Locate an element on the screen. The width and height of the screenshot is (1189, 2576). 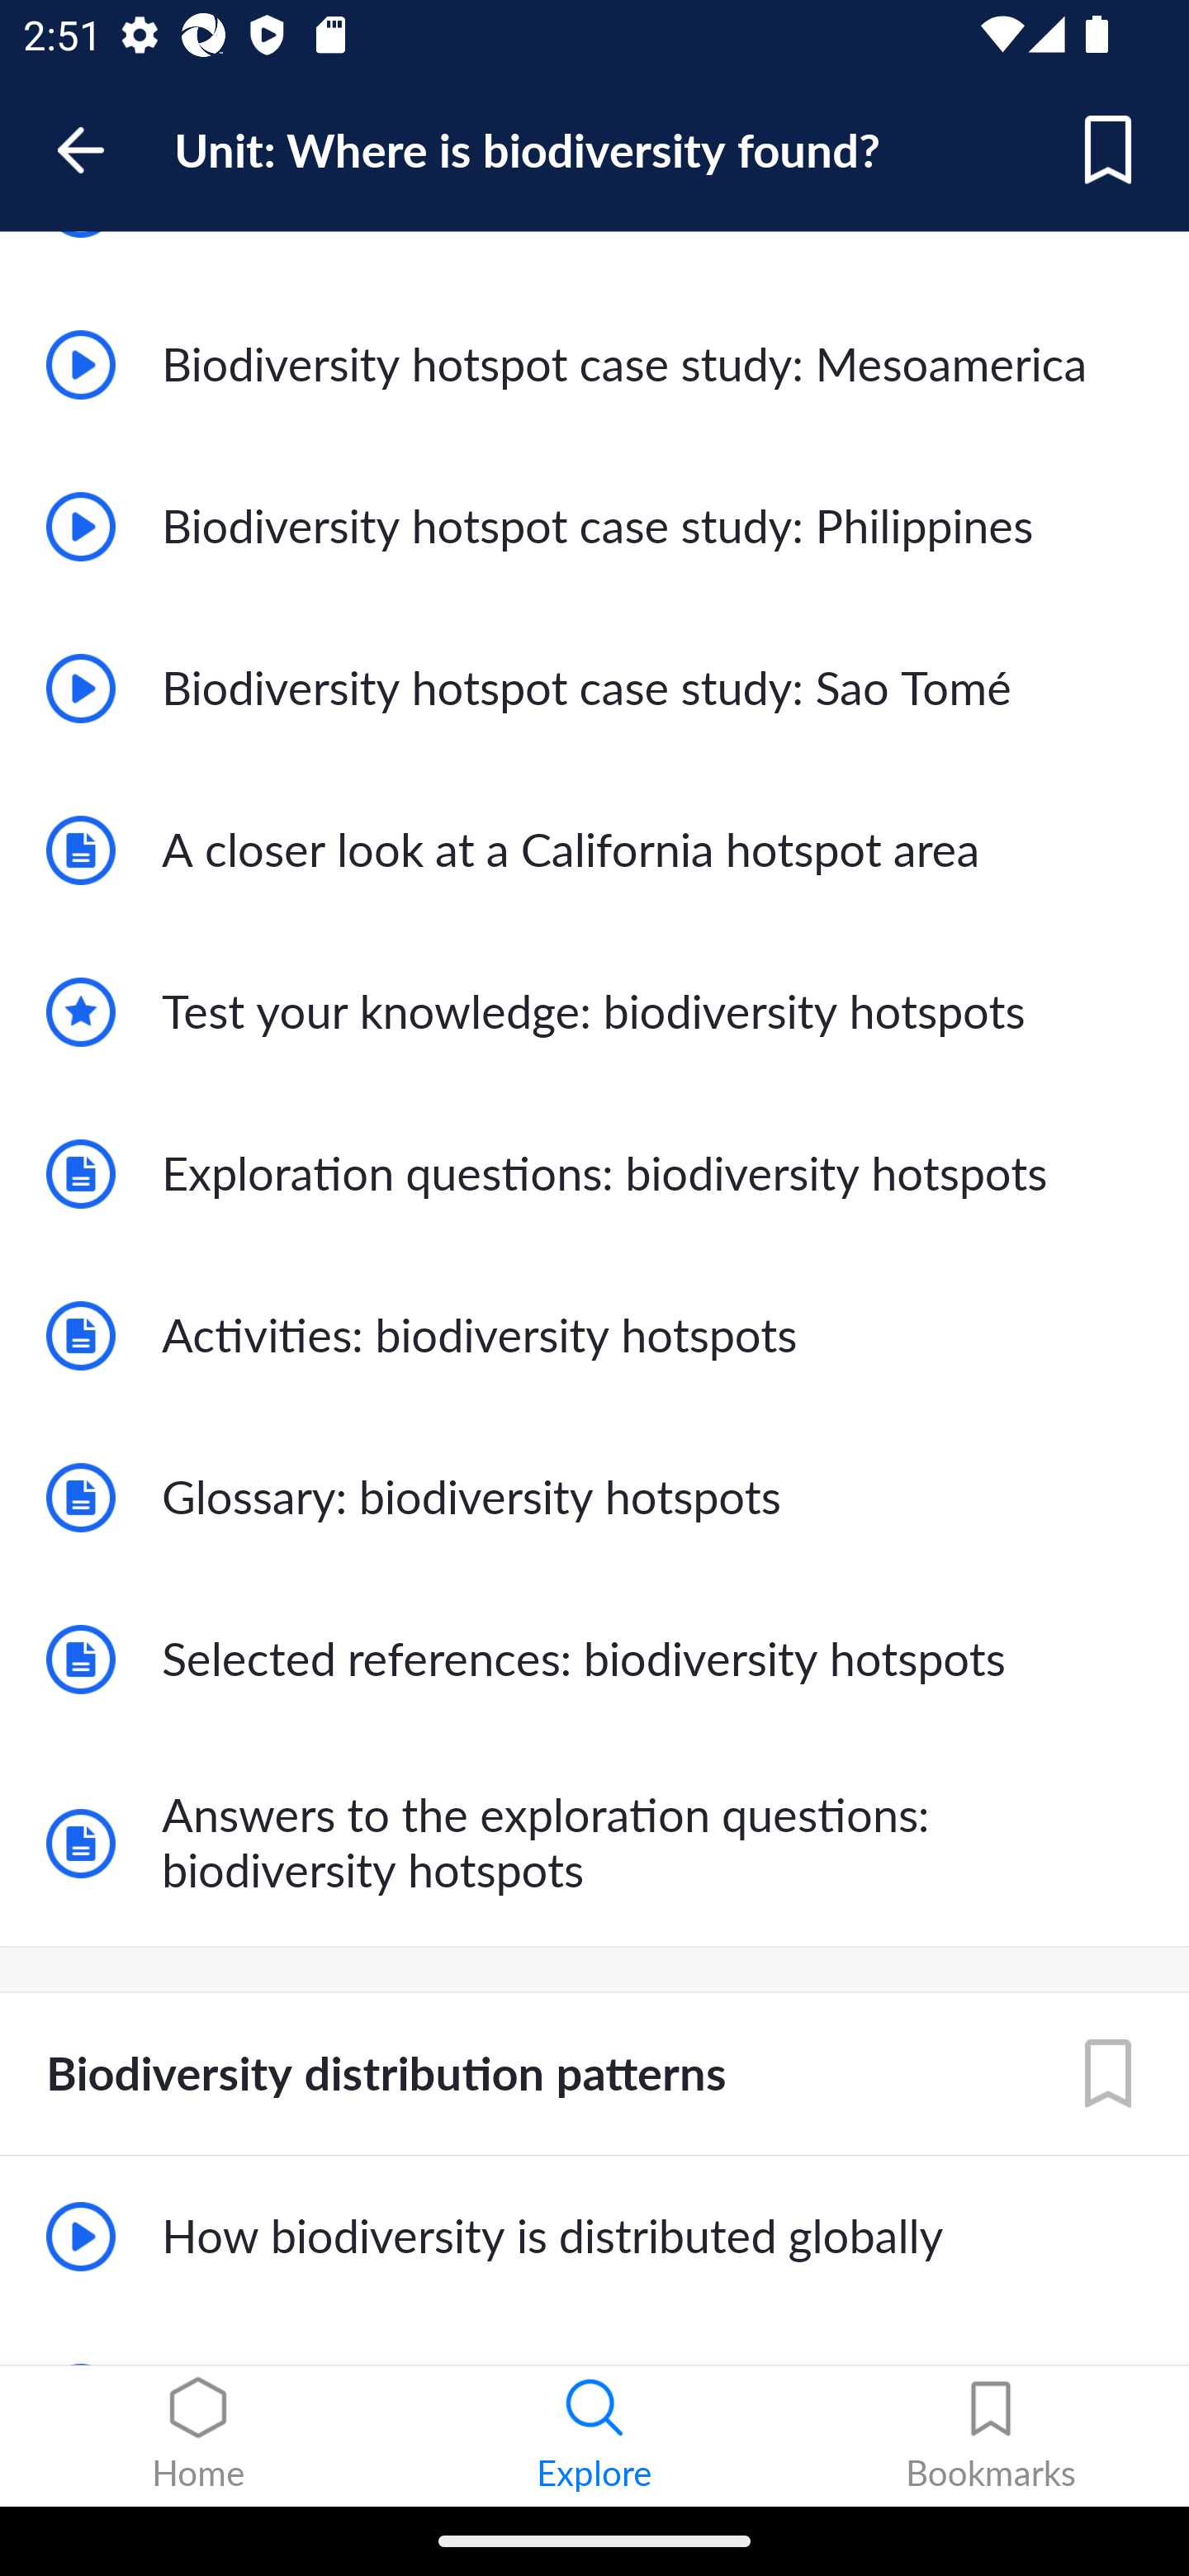
Bookmarks is located at coordinates (991, 2436).